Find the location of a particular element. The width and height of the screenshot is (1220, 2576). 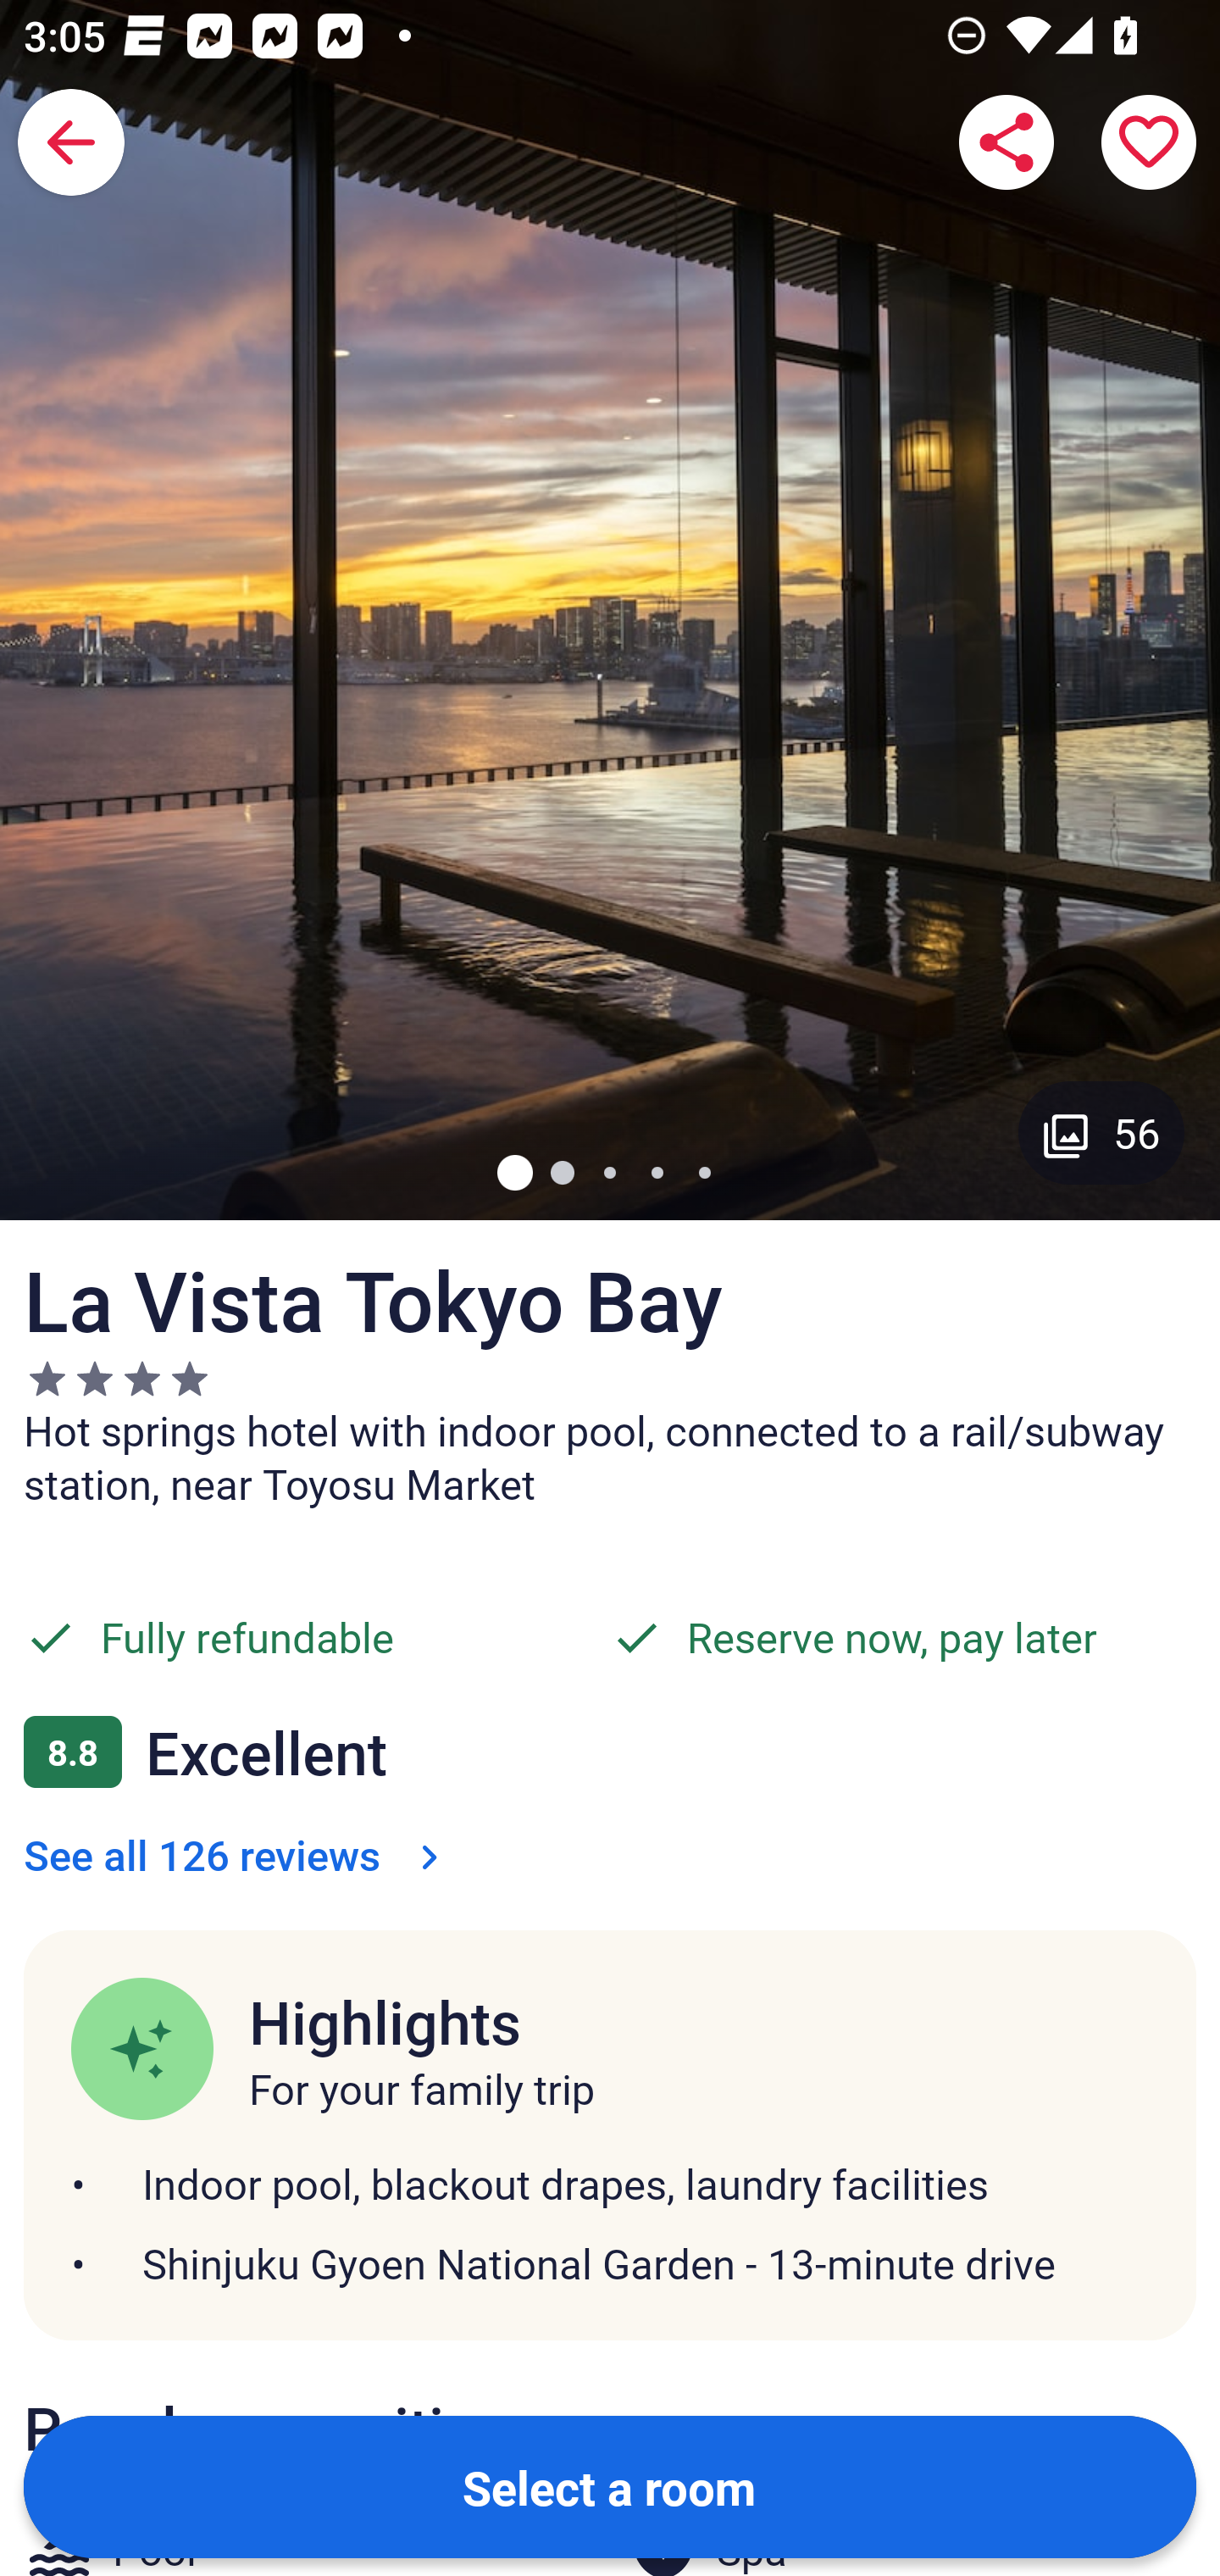

Back is located at coordinates (71, 142).